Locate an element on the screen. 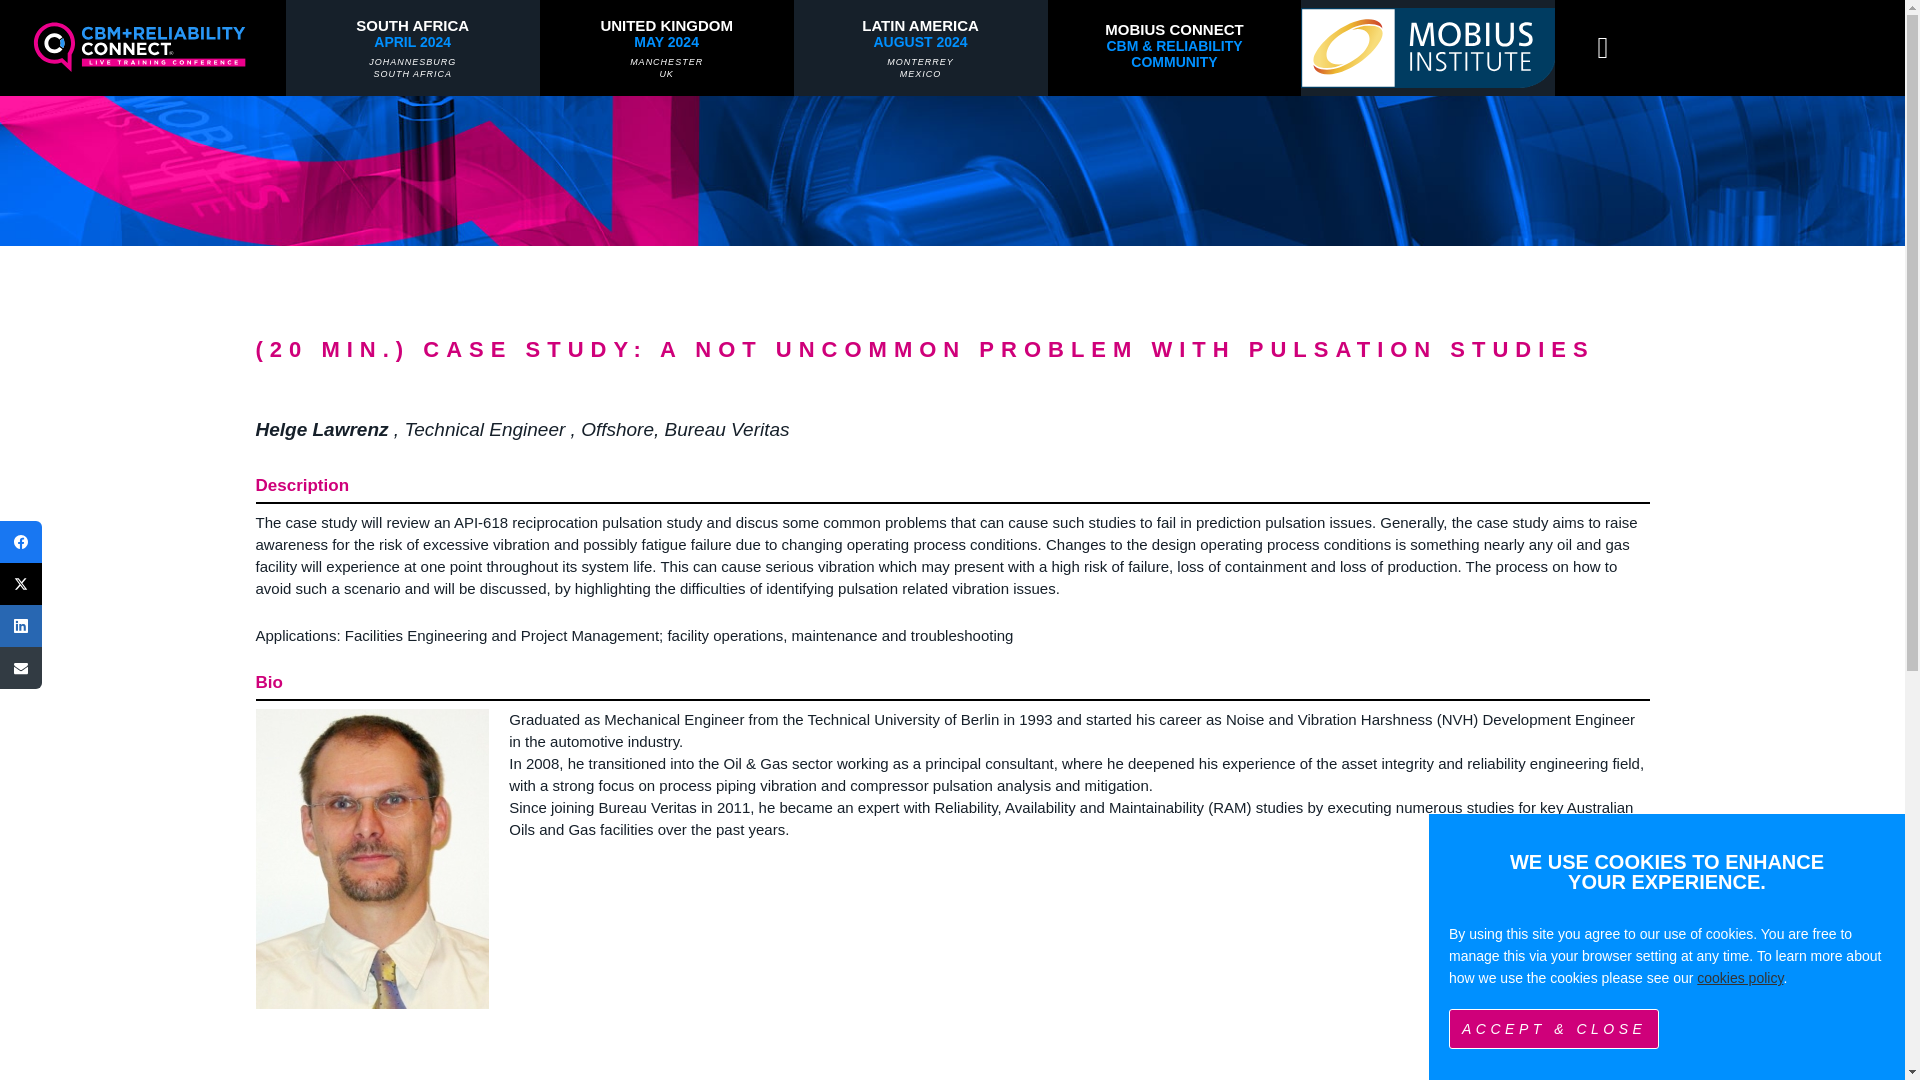 This screenshot has width=1920, height=1080. cookies policy is located at coordinates (1428, 48).